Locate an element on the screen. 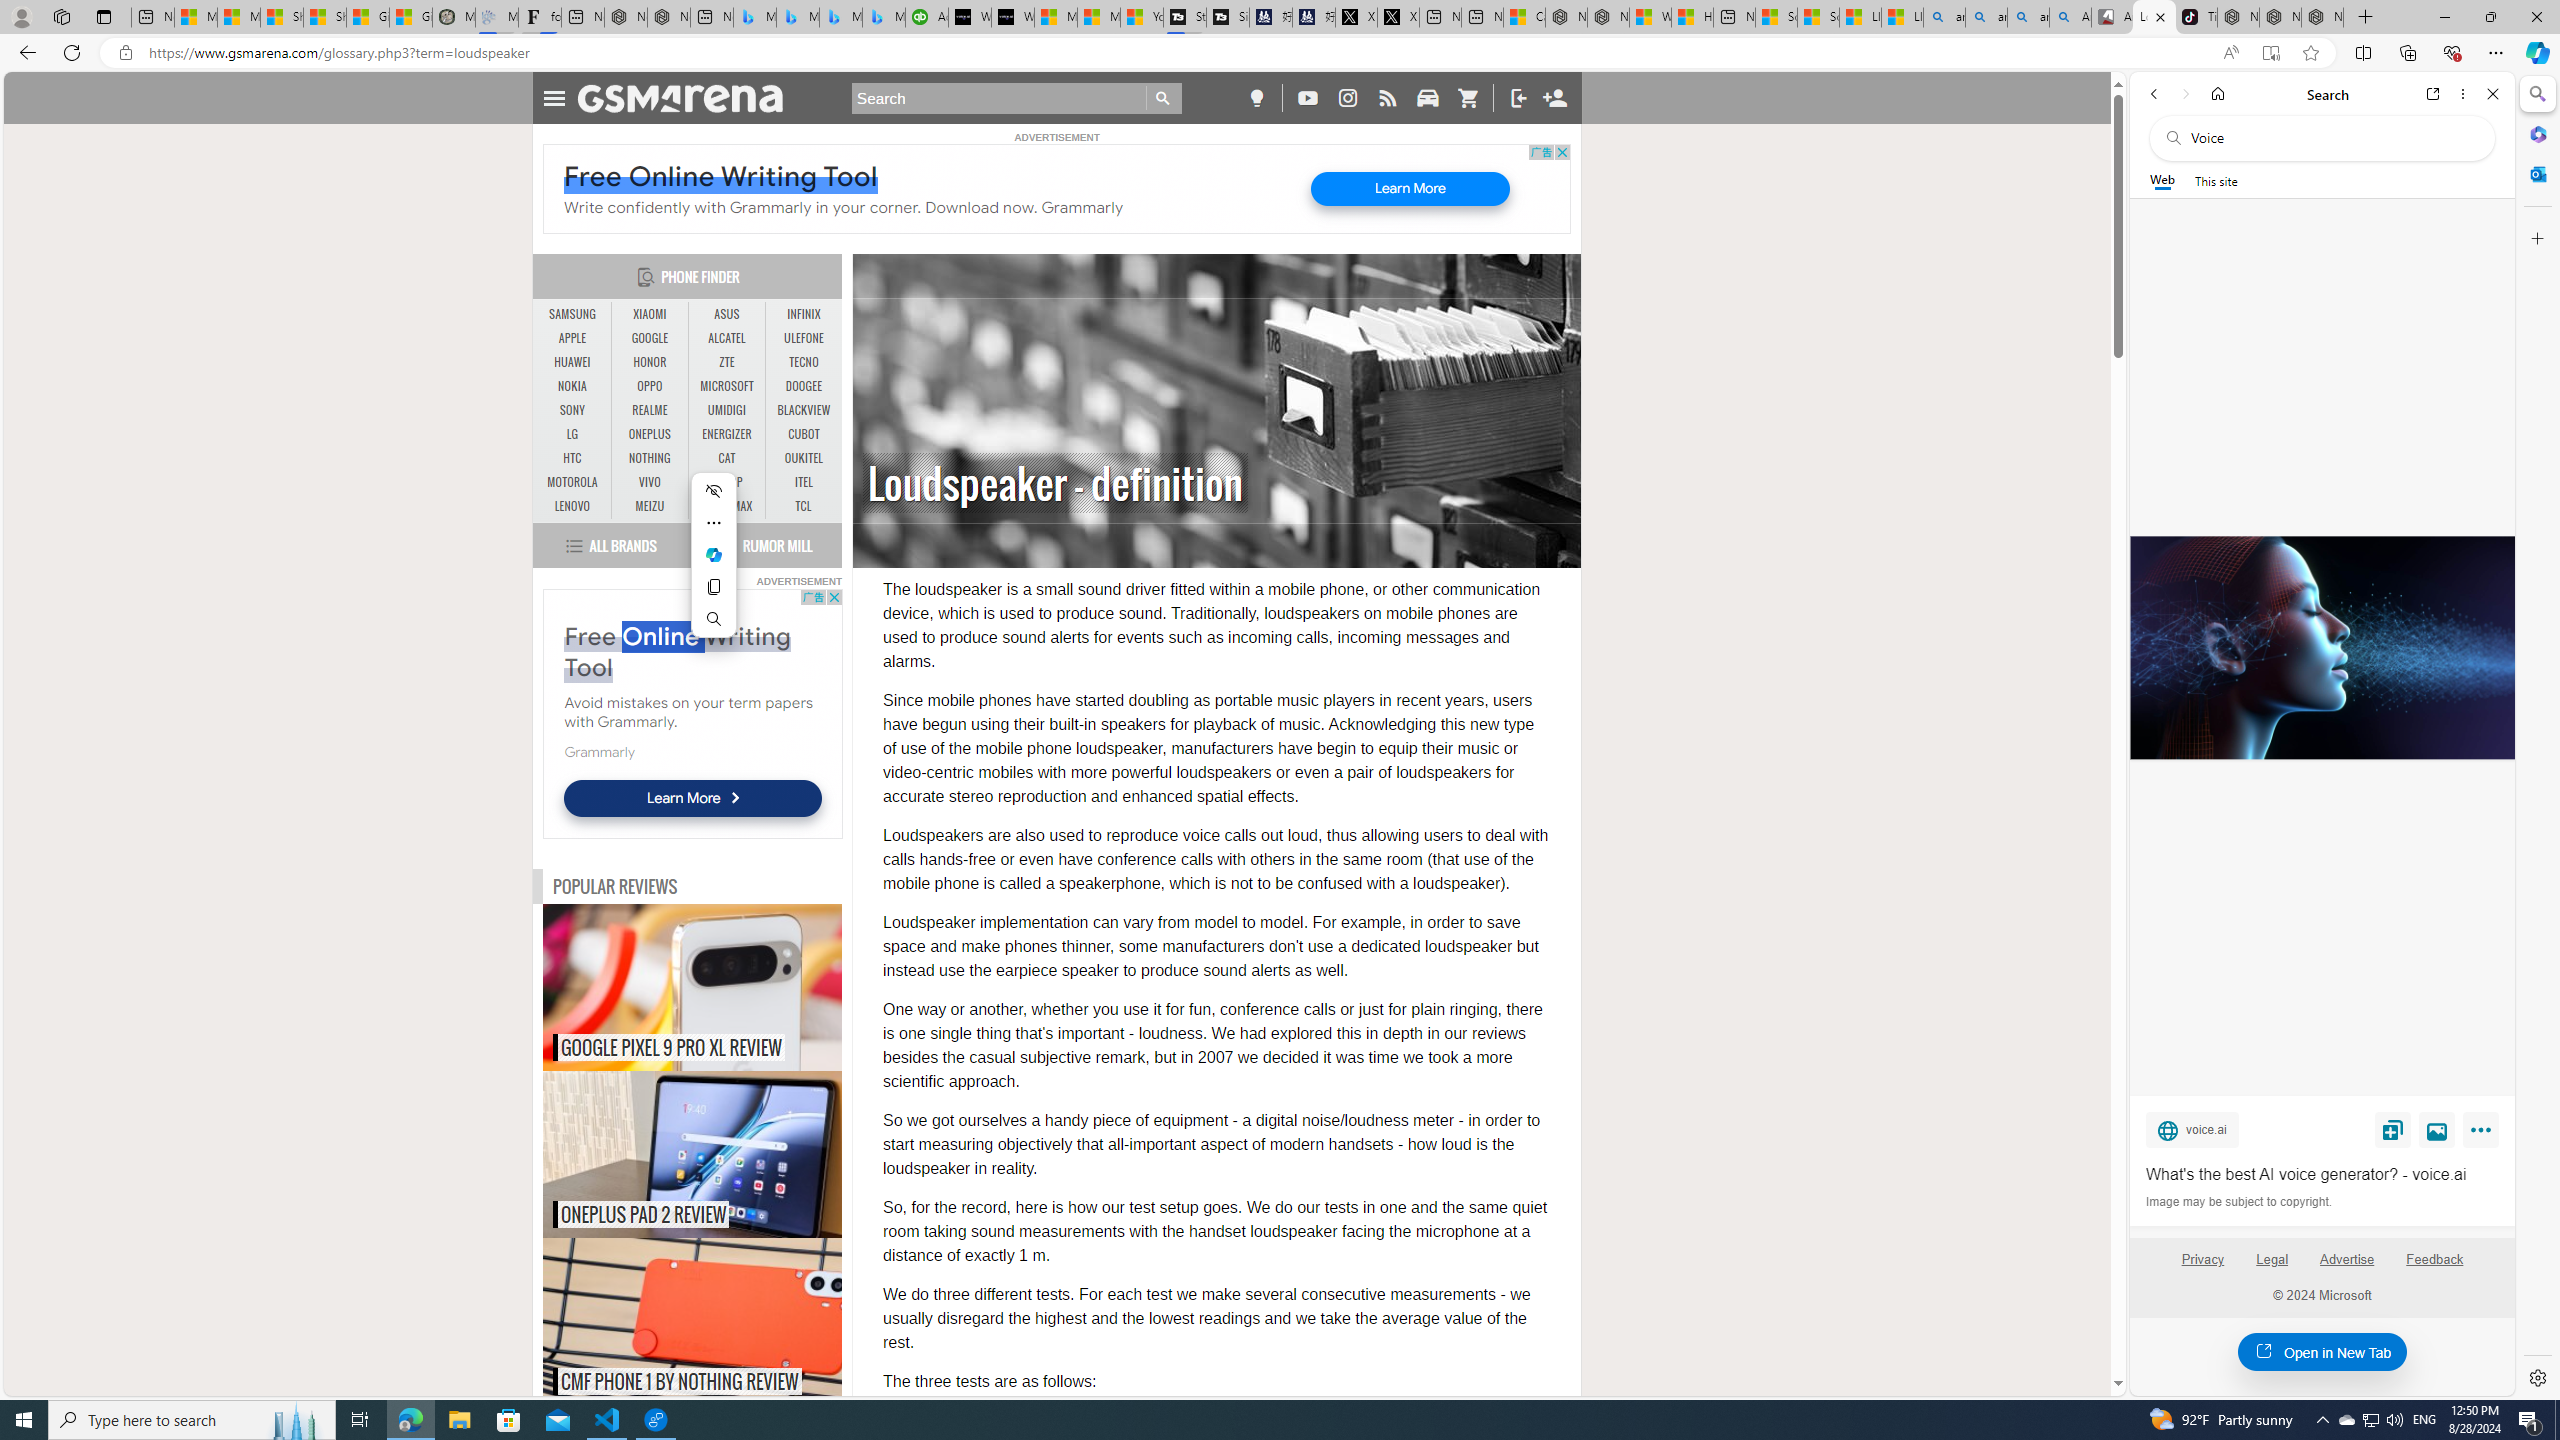 The height and width of the screenshot is (1440, 2560). Shanghai, China weather forecast | Microsoft Weather is located at coordinates (324, 17).